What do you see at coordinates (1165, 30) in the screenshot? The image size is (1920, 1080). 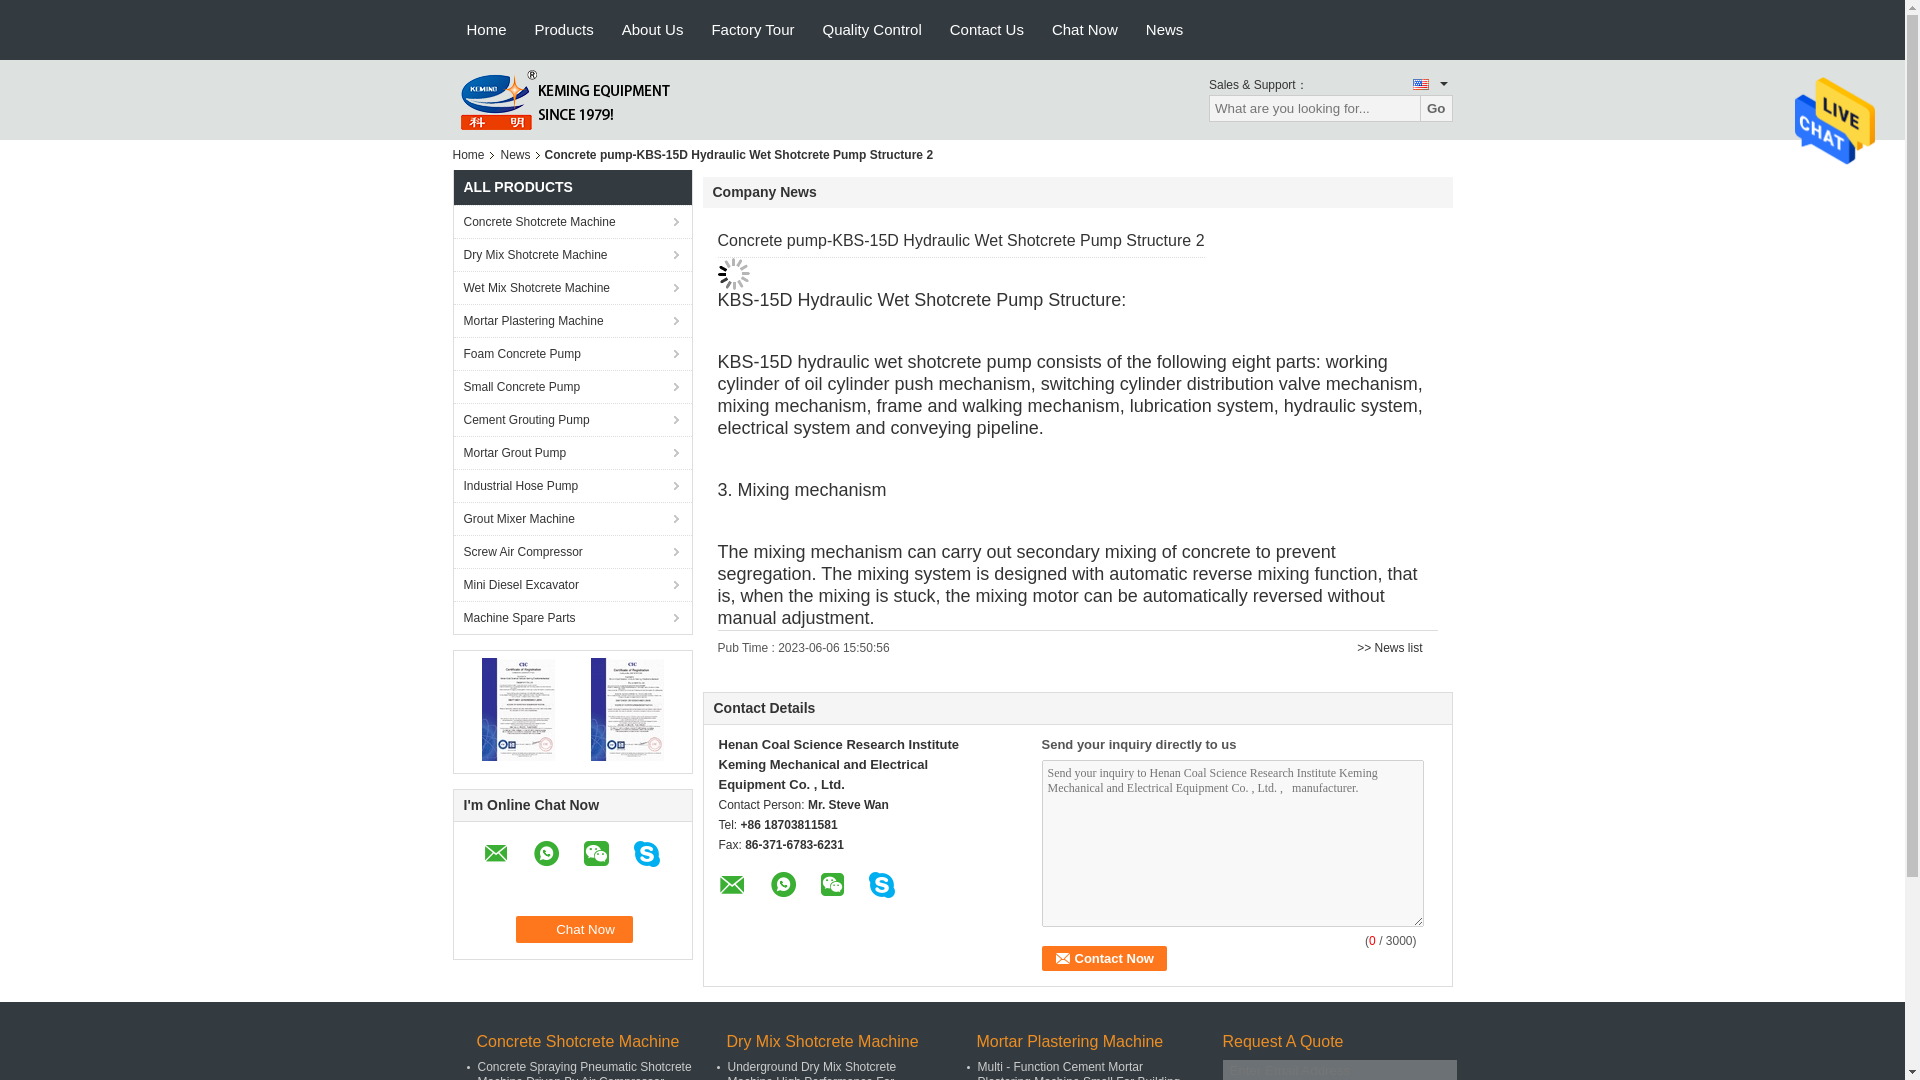 I see `News` at bounding box center [1165, 30].